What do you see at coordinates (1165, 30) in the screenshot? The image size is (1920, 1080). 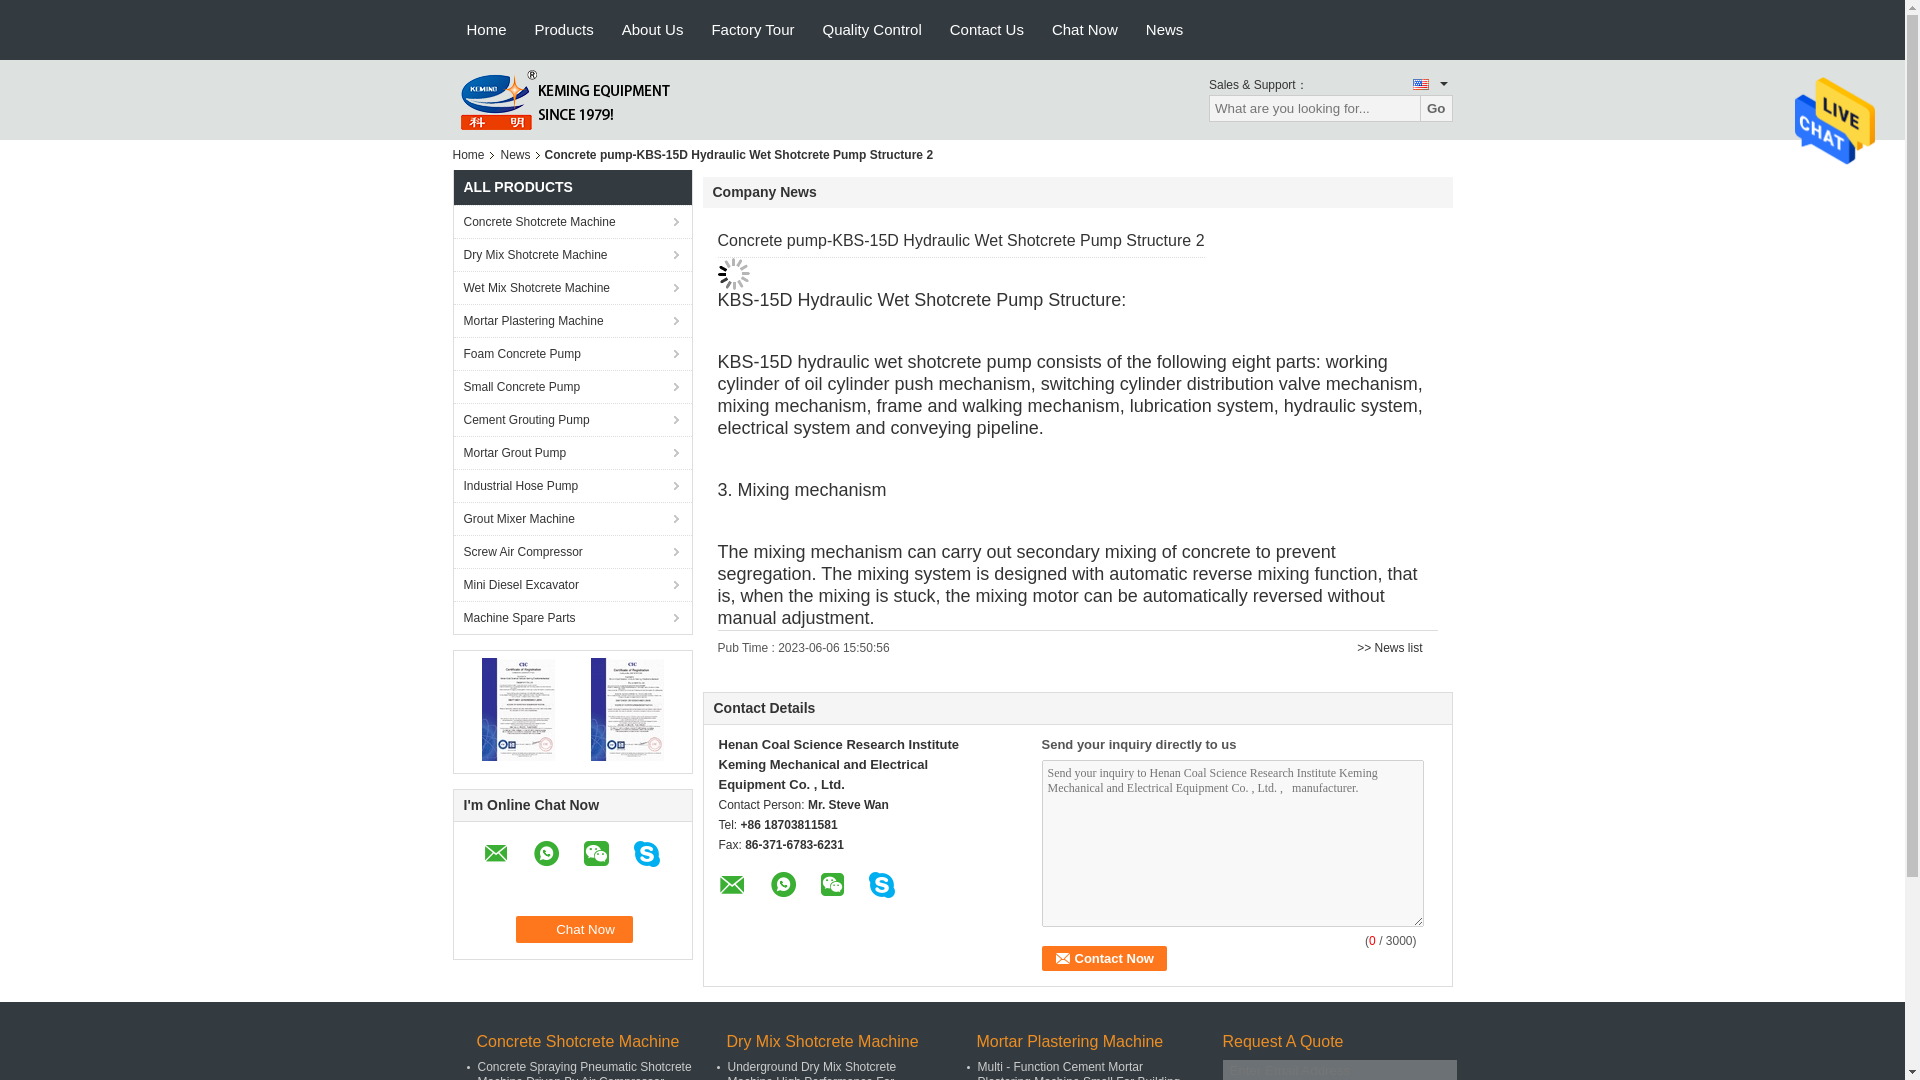 I see `News` at bounding box center [1165, 30].